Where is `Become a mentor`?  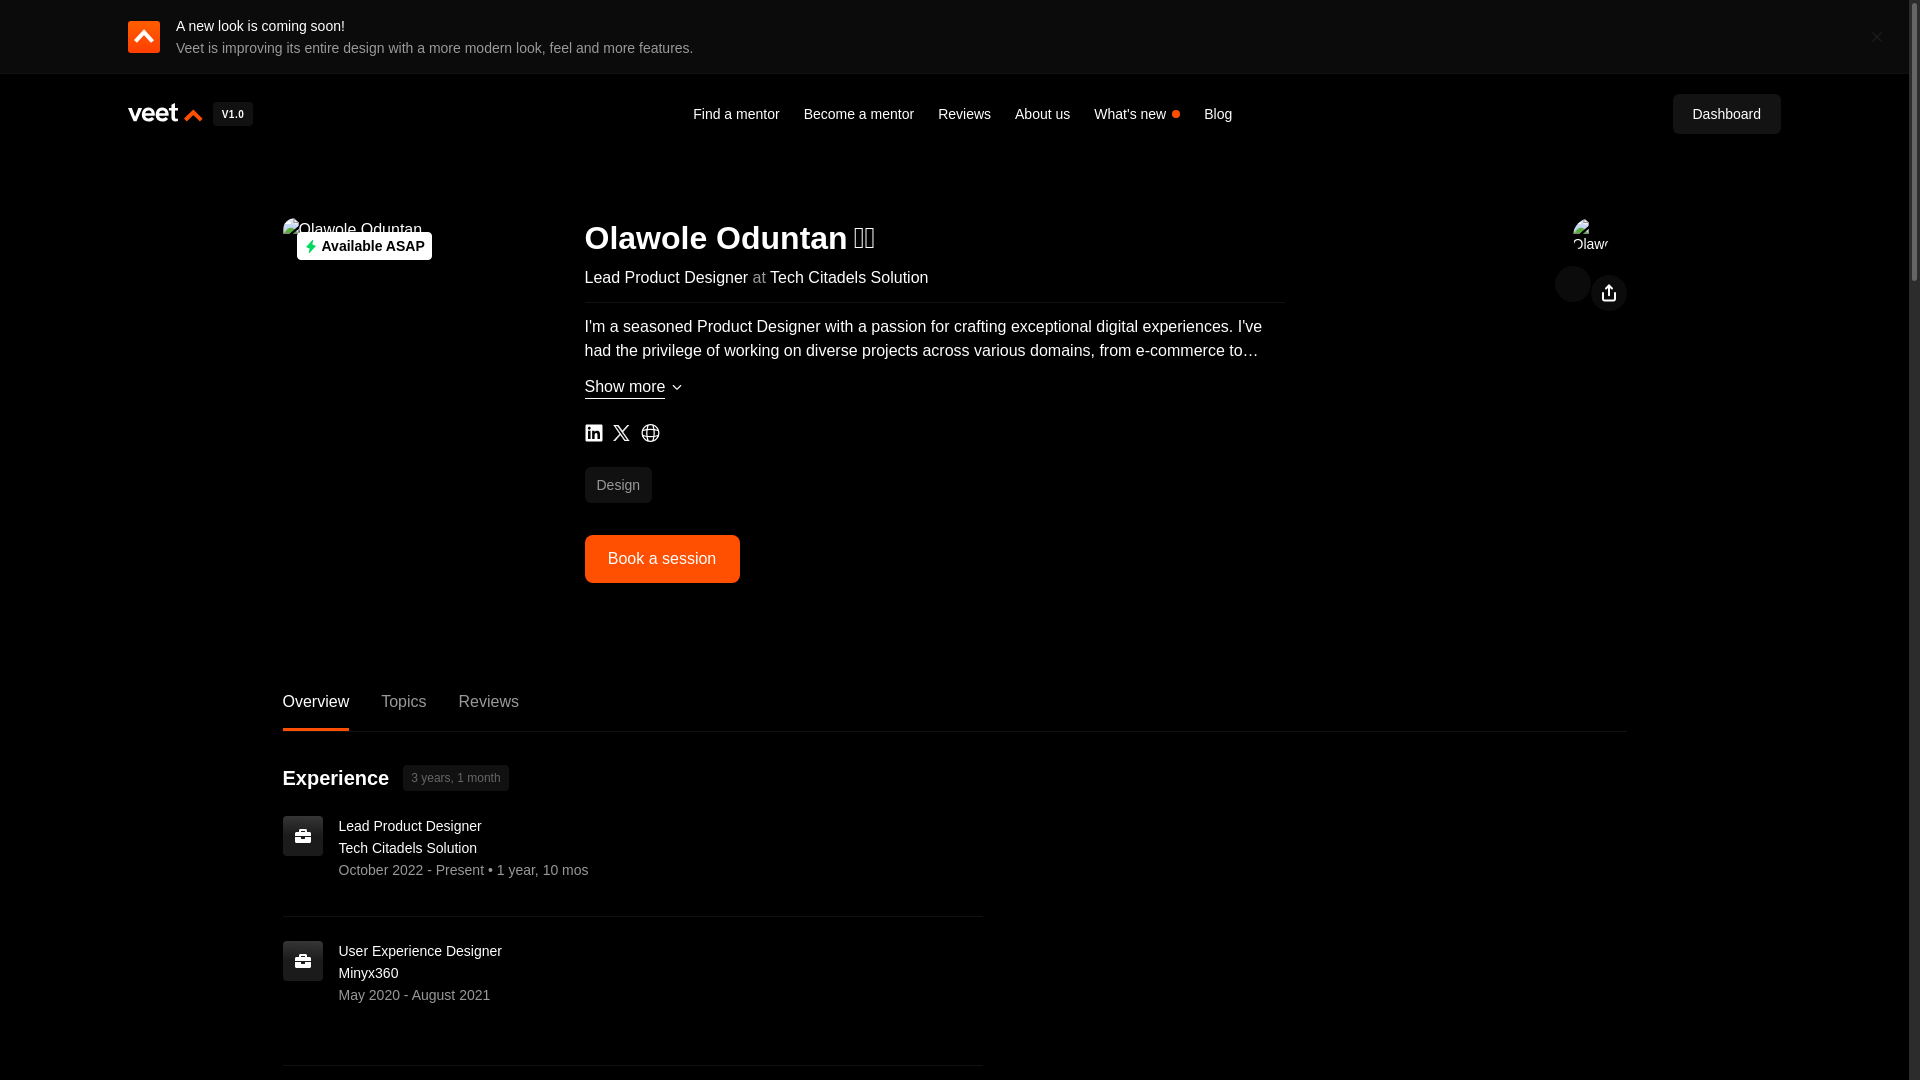
Become a mentor is located at coordinates (860, 114).